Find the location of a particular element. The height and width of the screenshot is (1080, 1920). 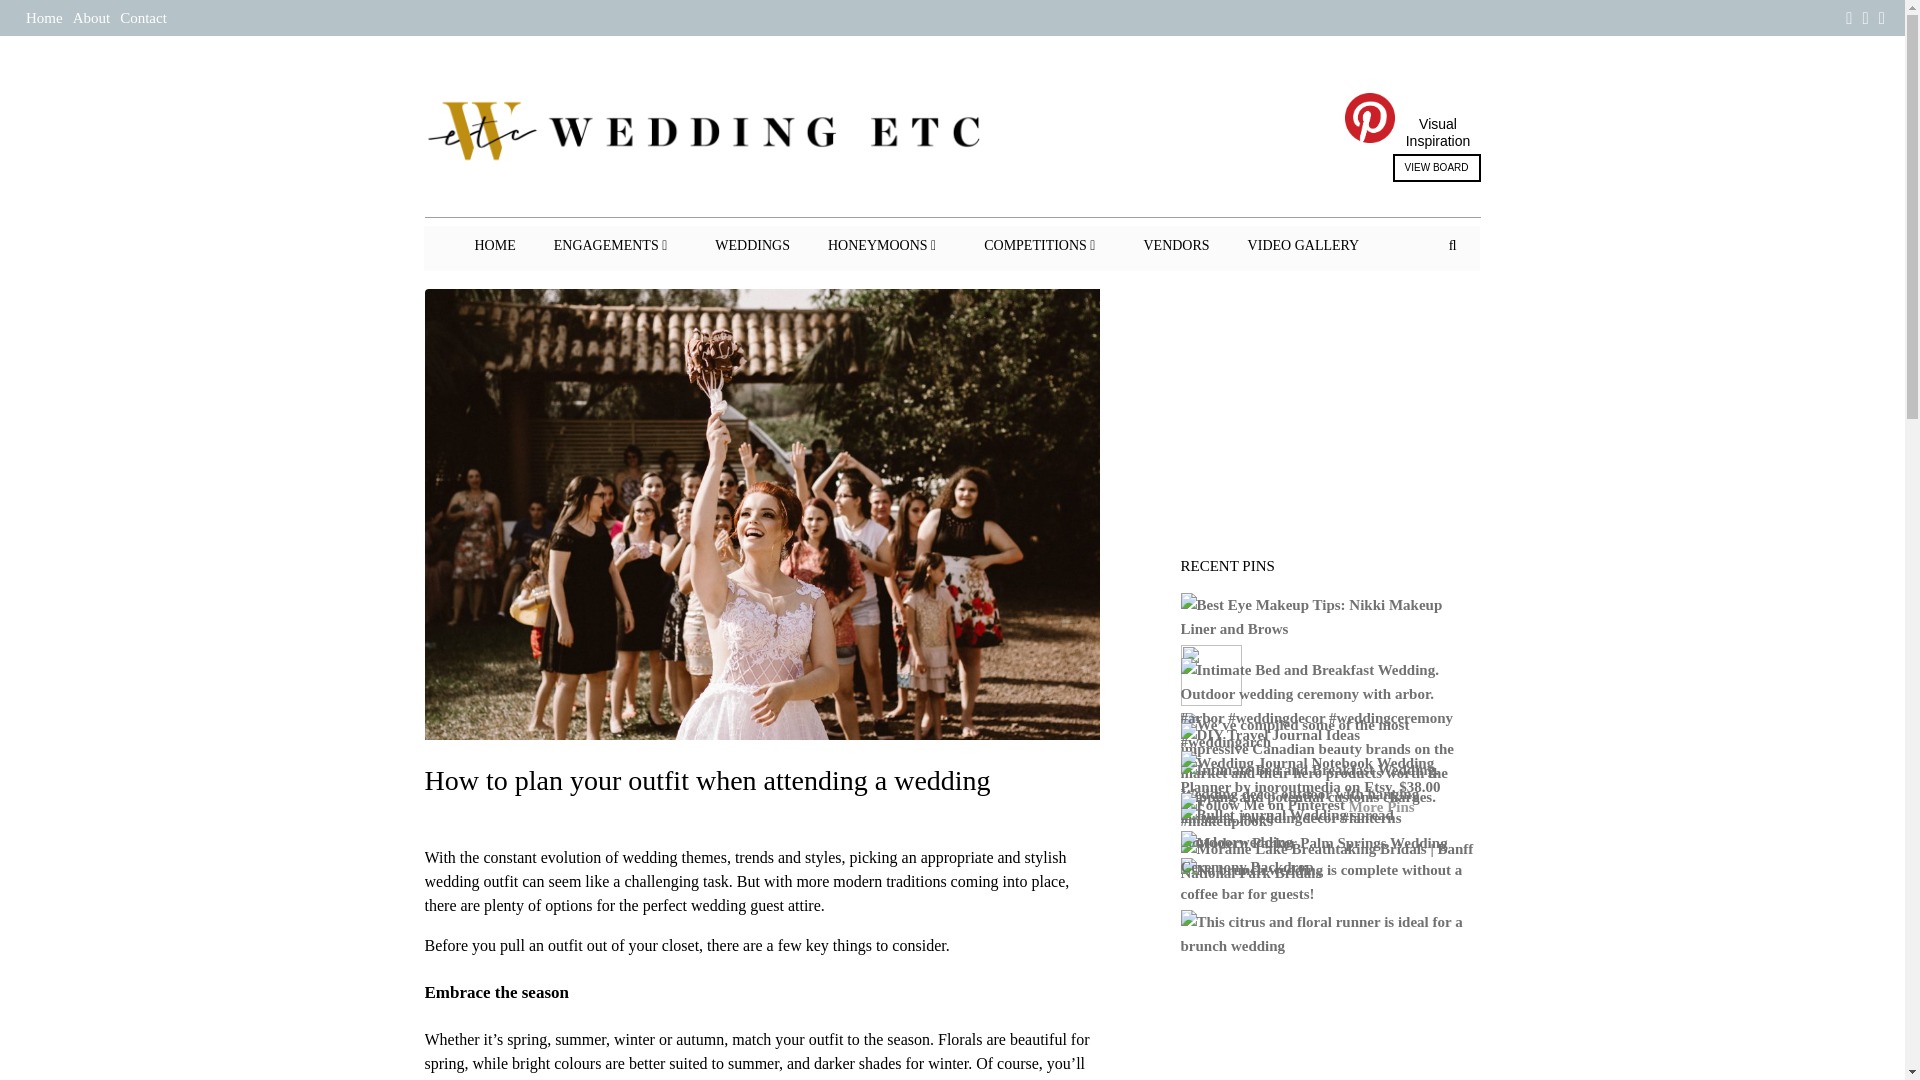

ENGAGEMENTS is located at coordinates (615, 245).